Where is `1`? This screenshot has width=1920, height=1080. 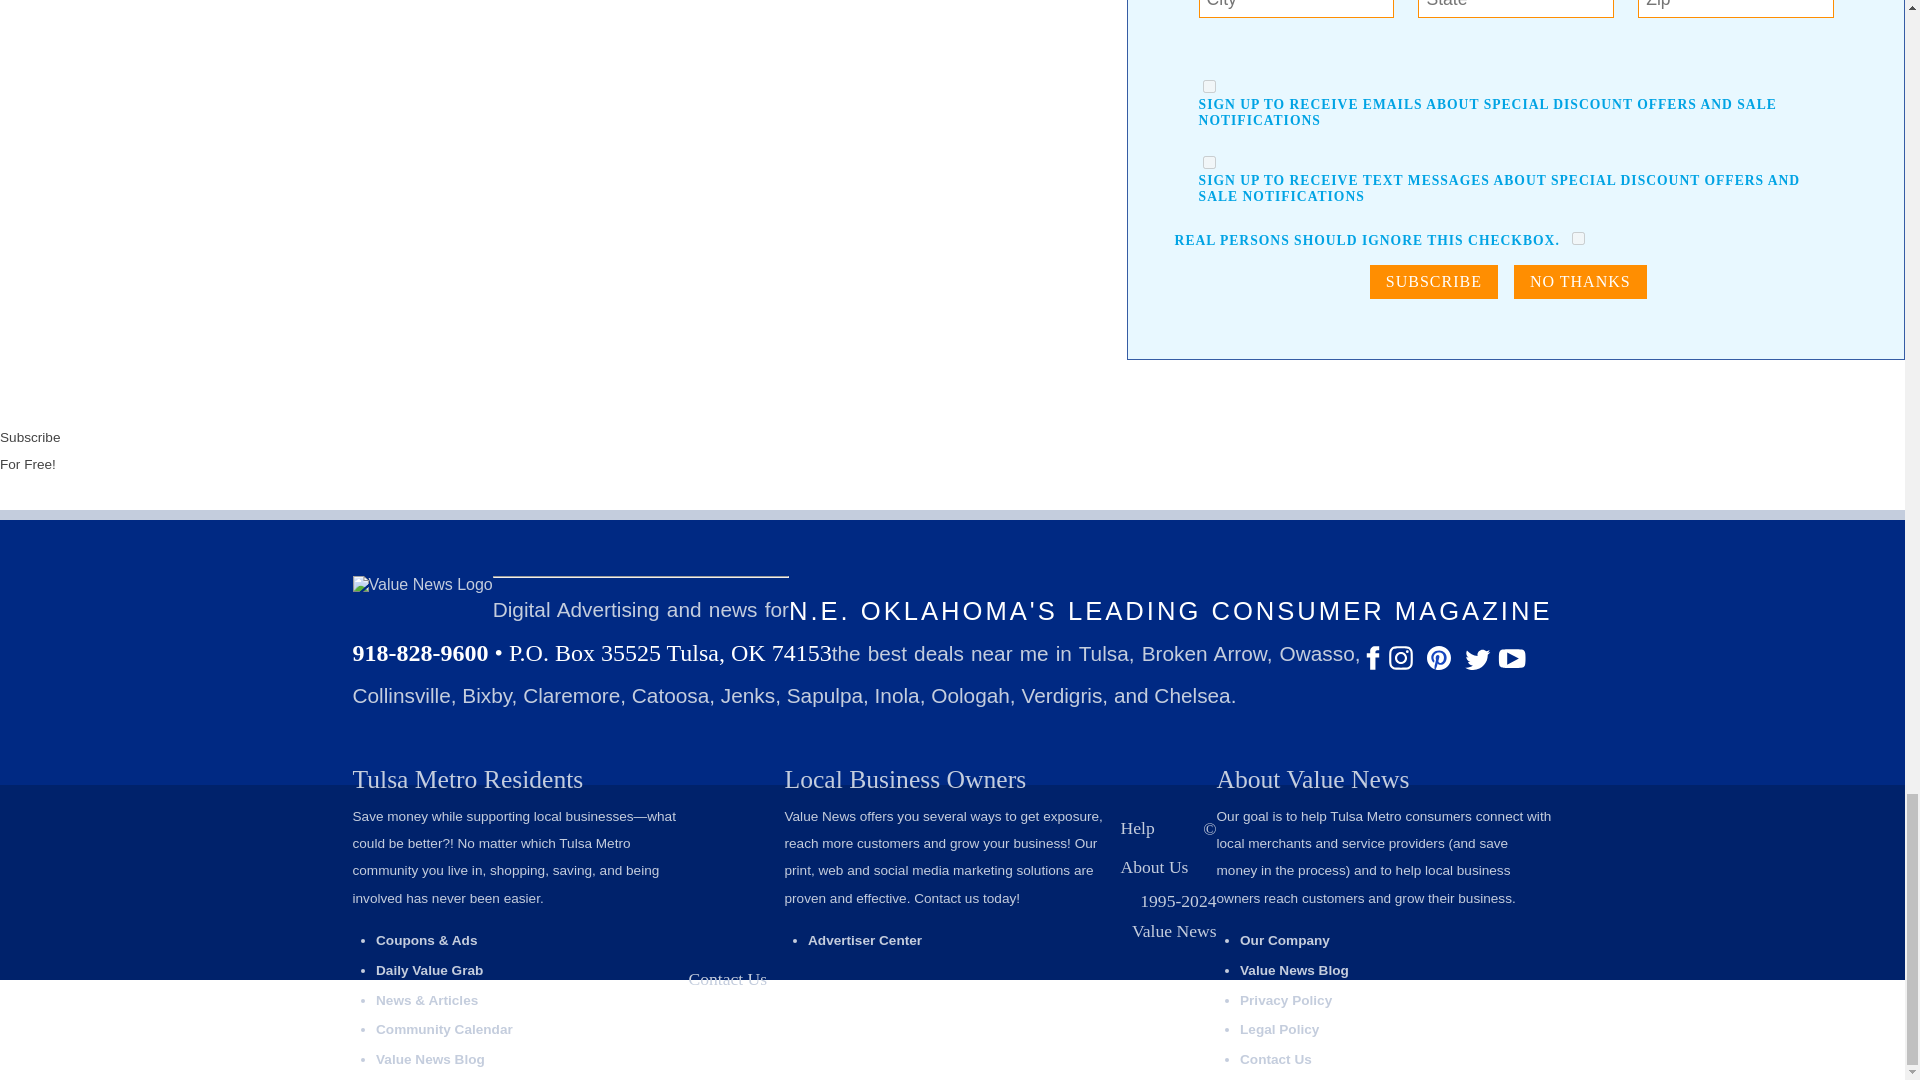
1 is located at coordinates (1209, 162).